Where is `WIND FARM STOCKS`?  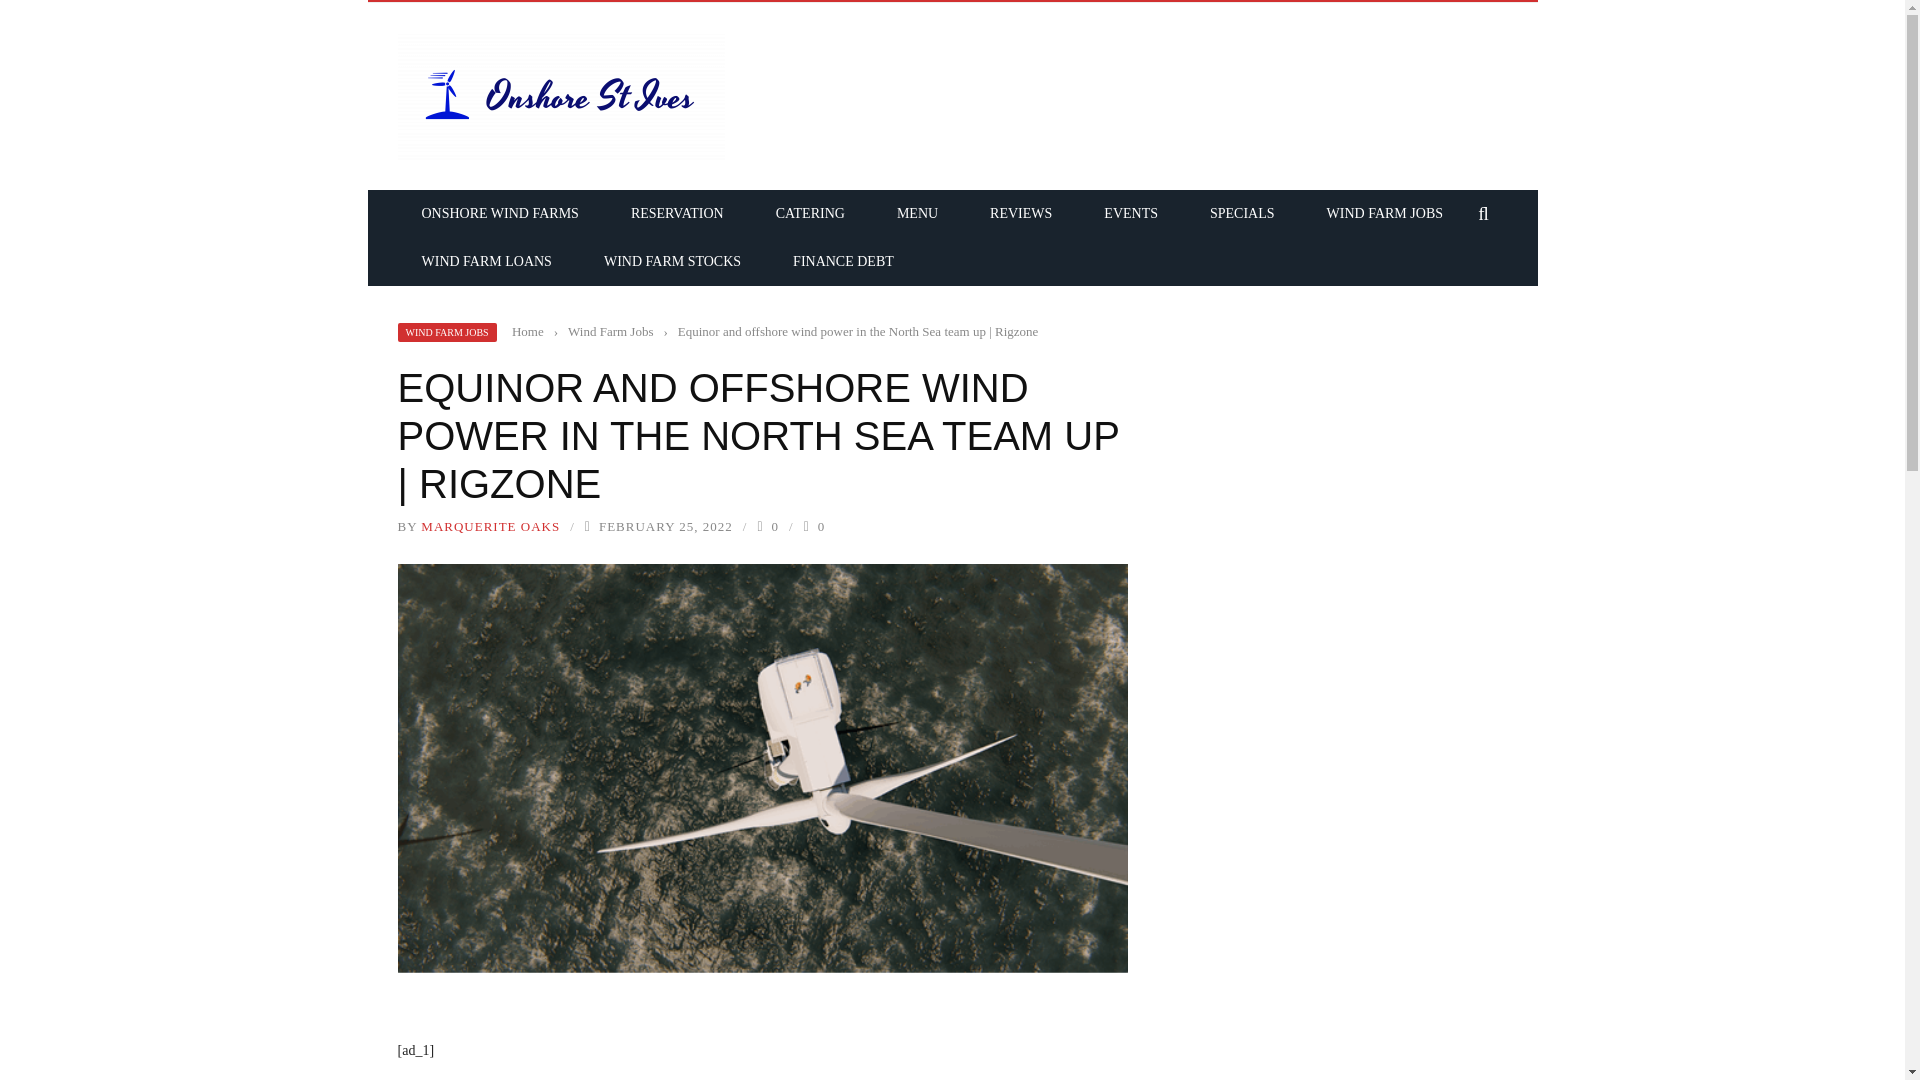 WIND FARM STOCKS is located at coordinates (672, 260).